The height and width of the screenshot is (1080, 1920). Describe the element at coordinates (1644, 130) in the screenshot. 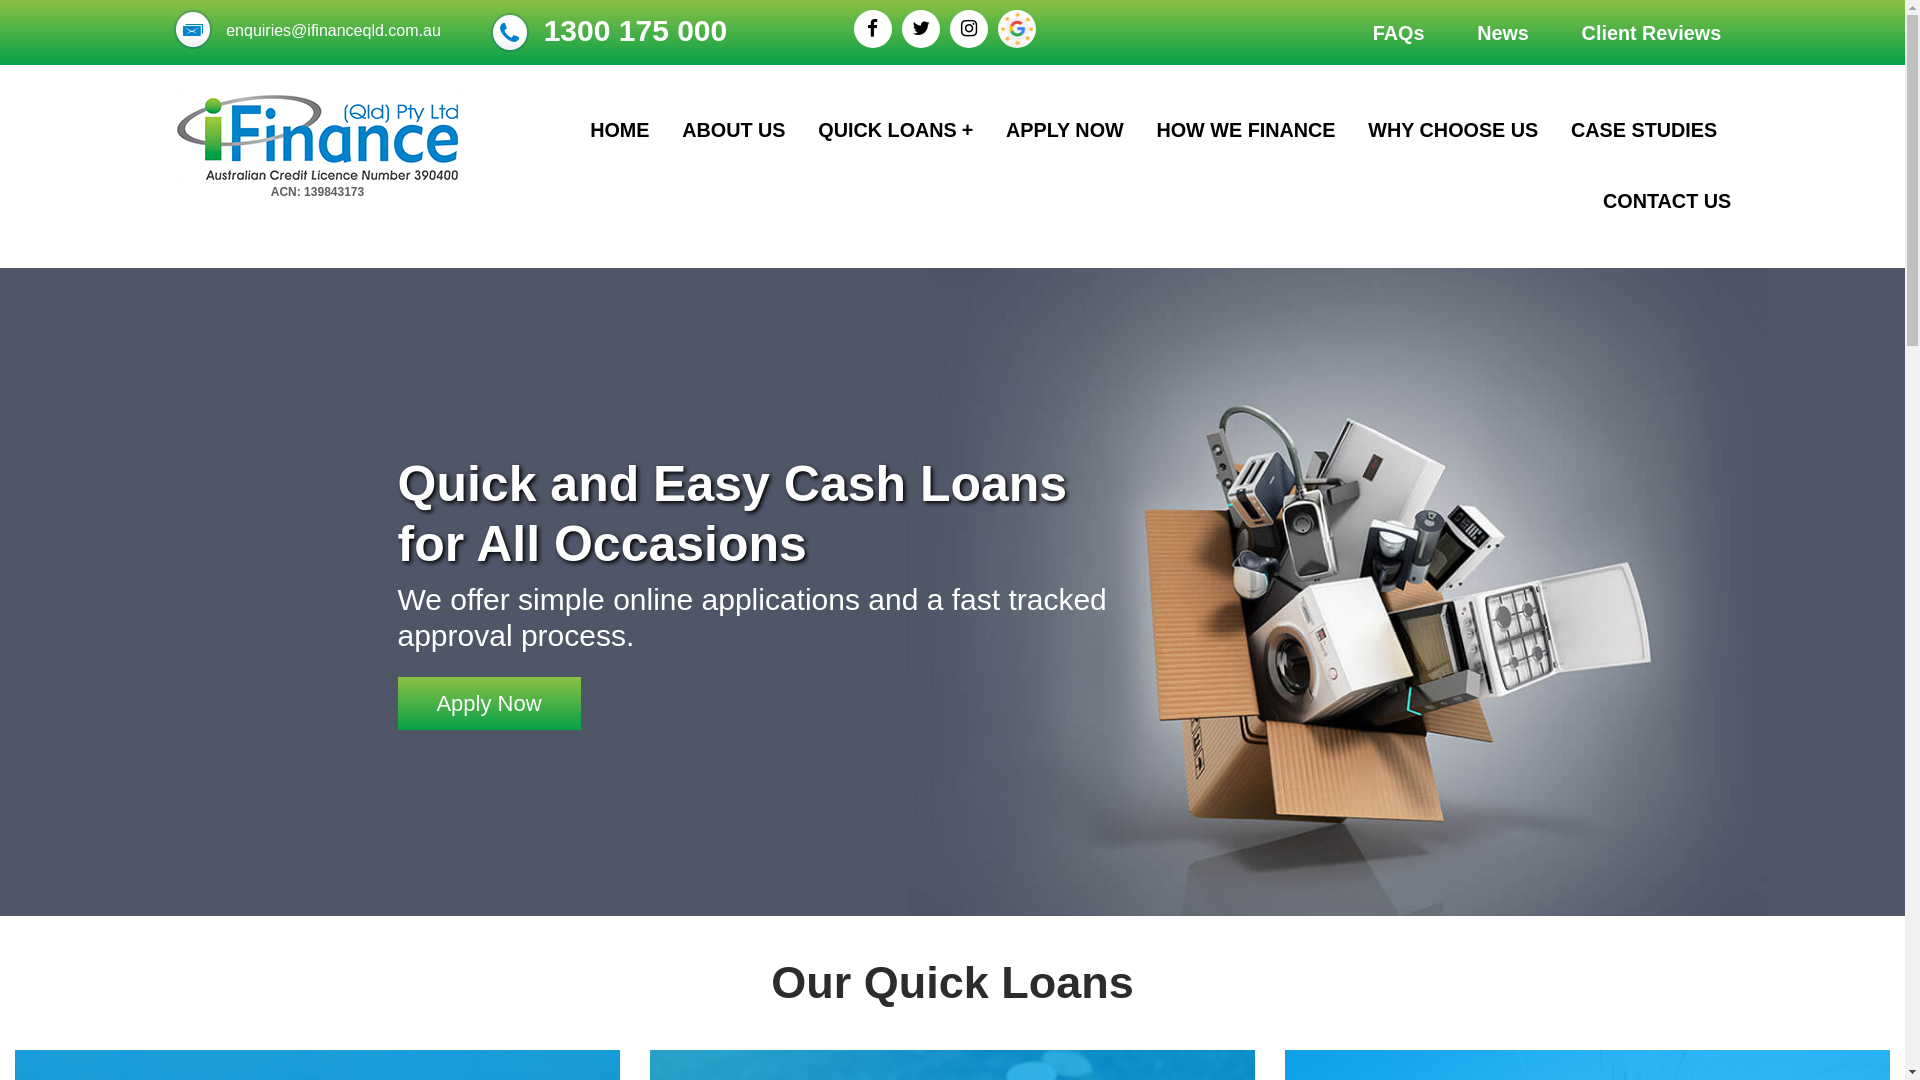

I see `CASE STUDIES` at that location.